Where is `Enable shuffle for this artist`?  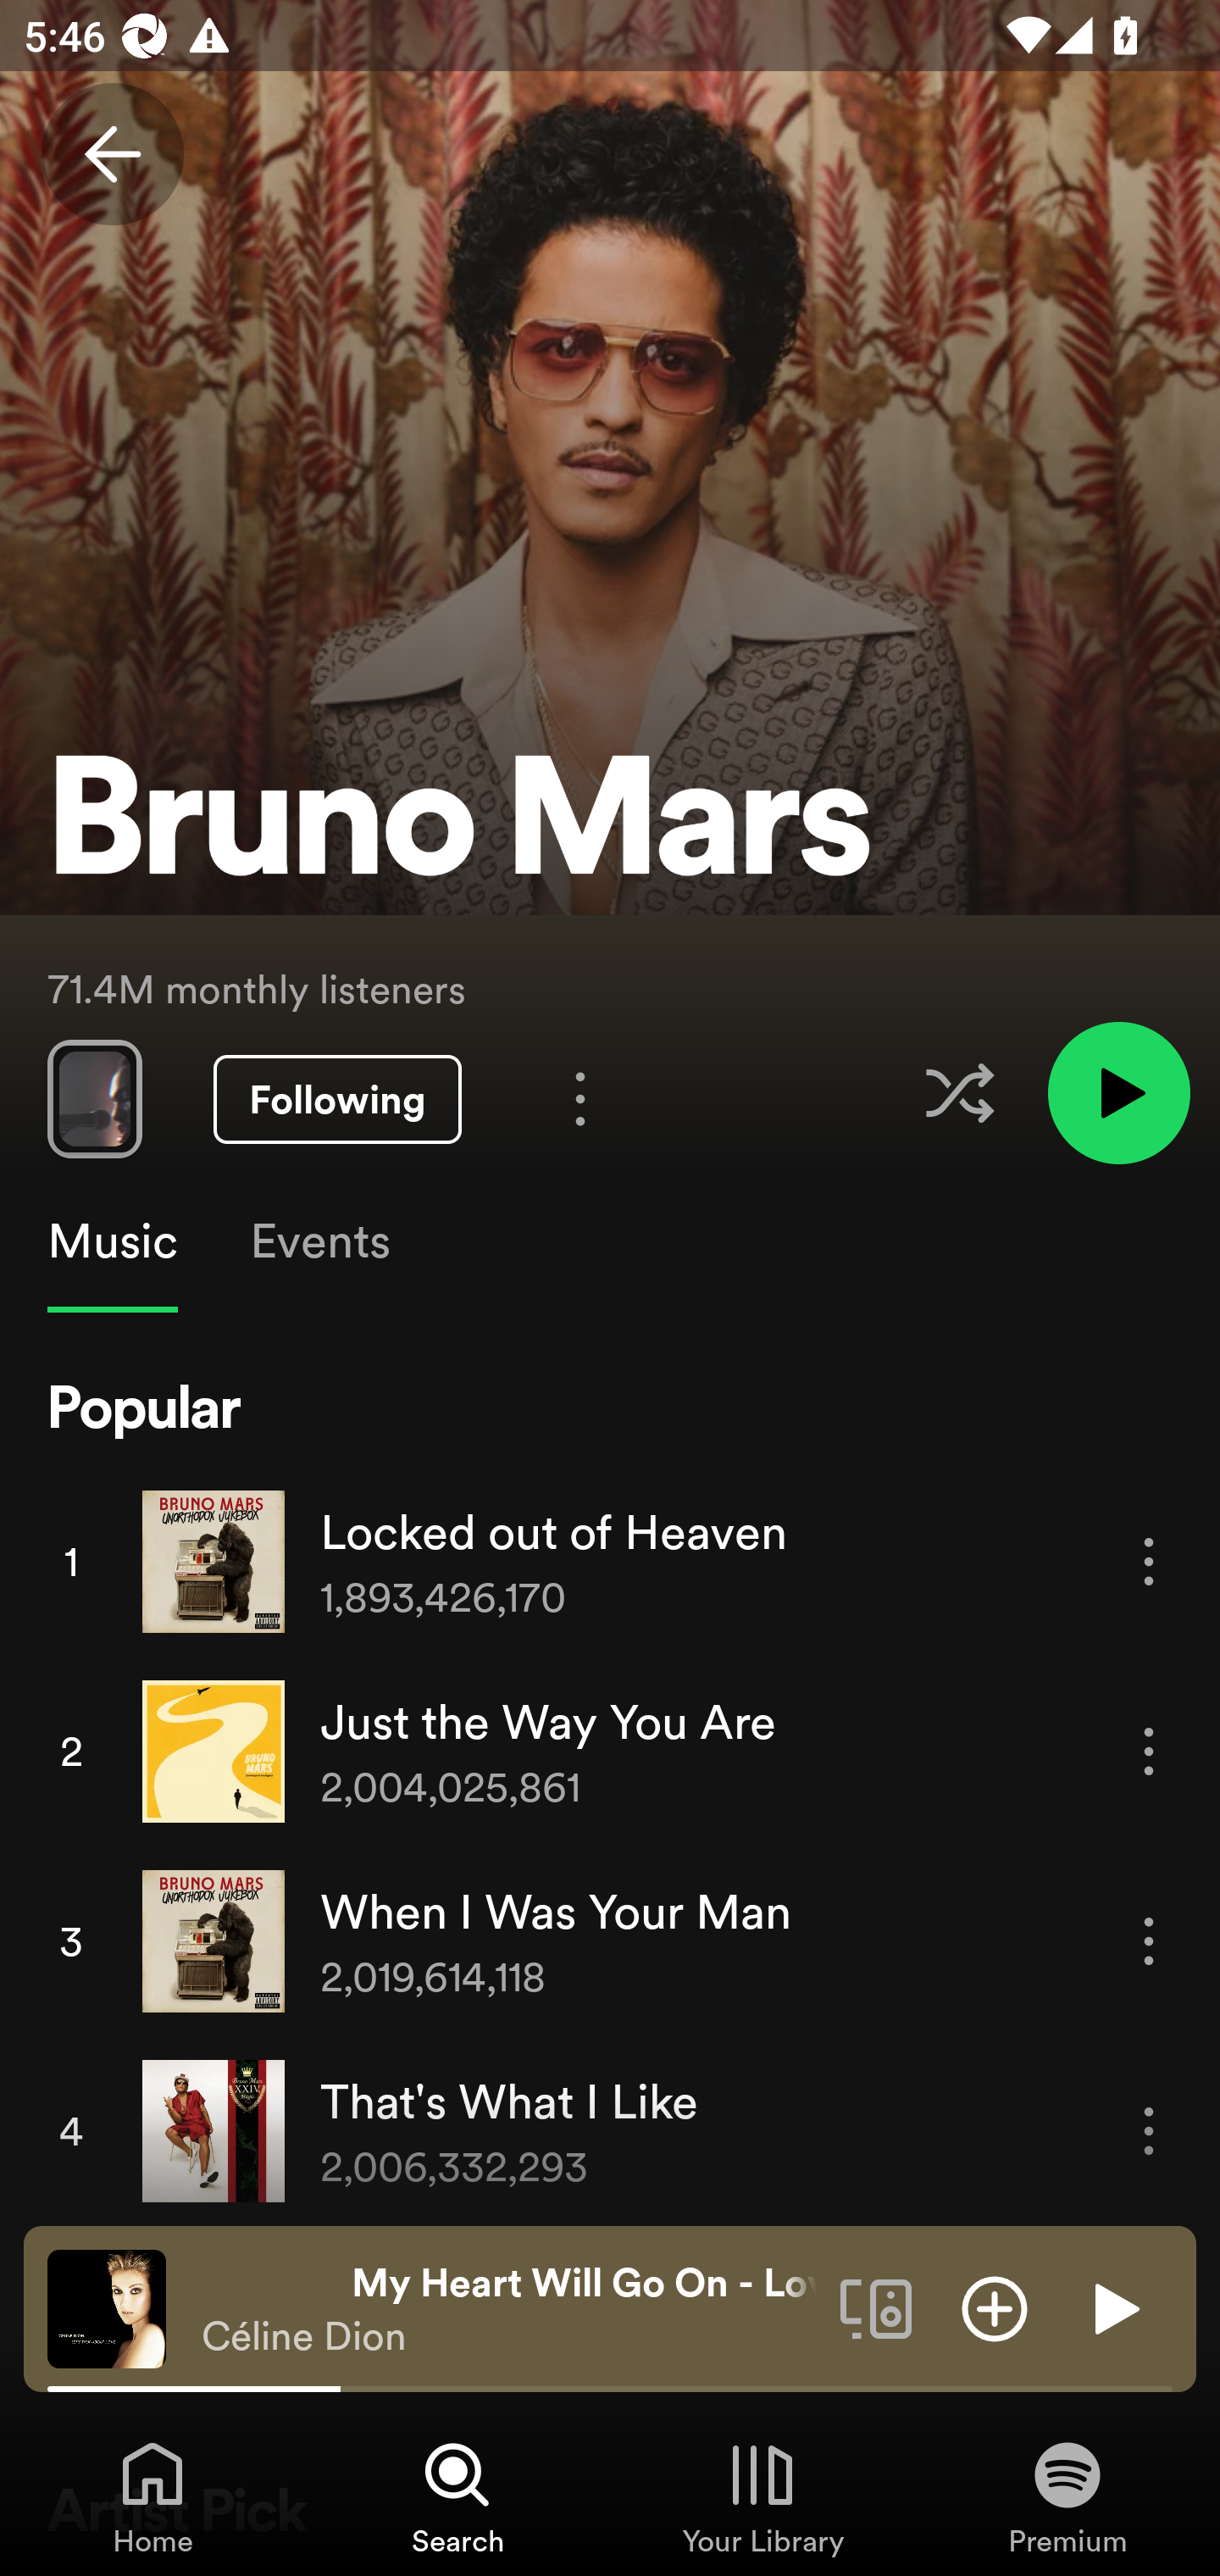
Enable shuffle for this artist is located at coordinates (959, 1093).